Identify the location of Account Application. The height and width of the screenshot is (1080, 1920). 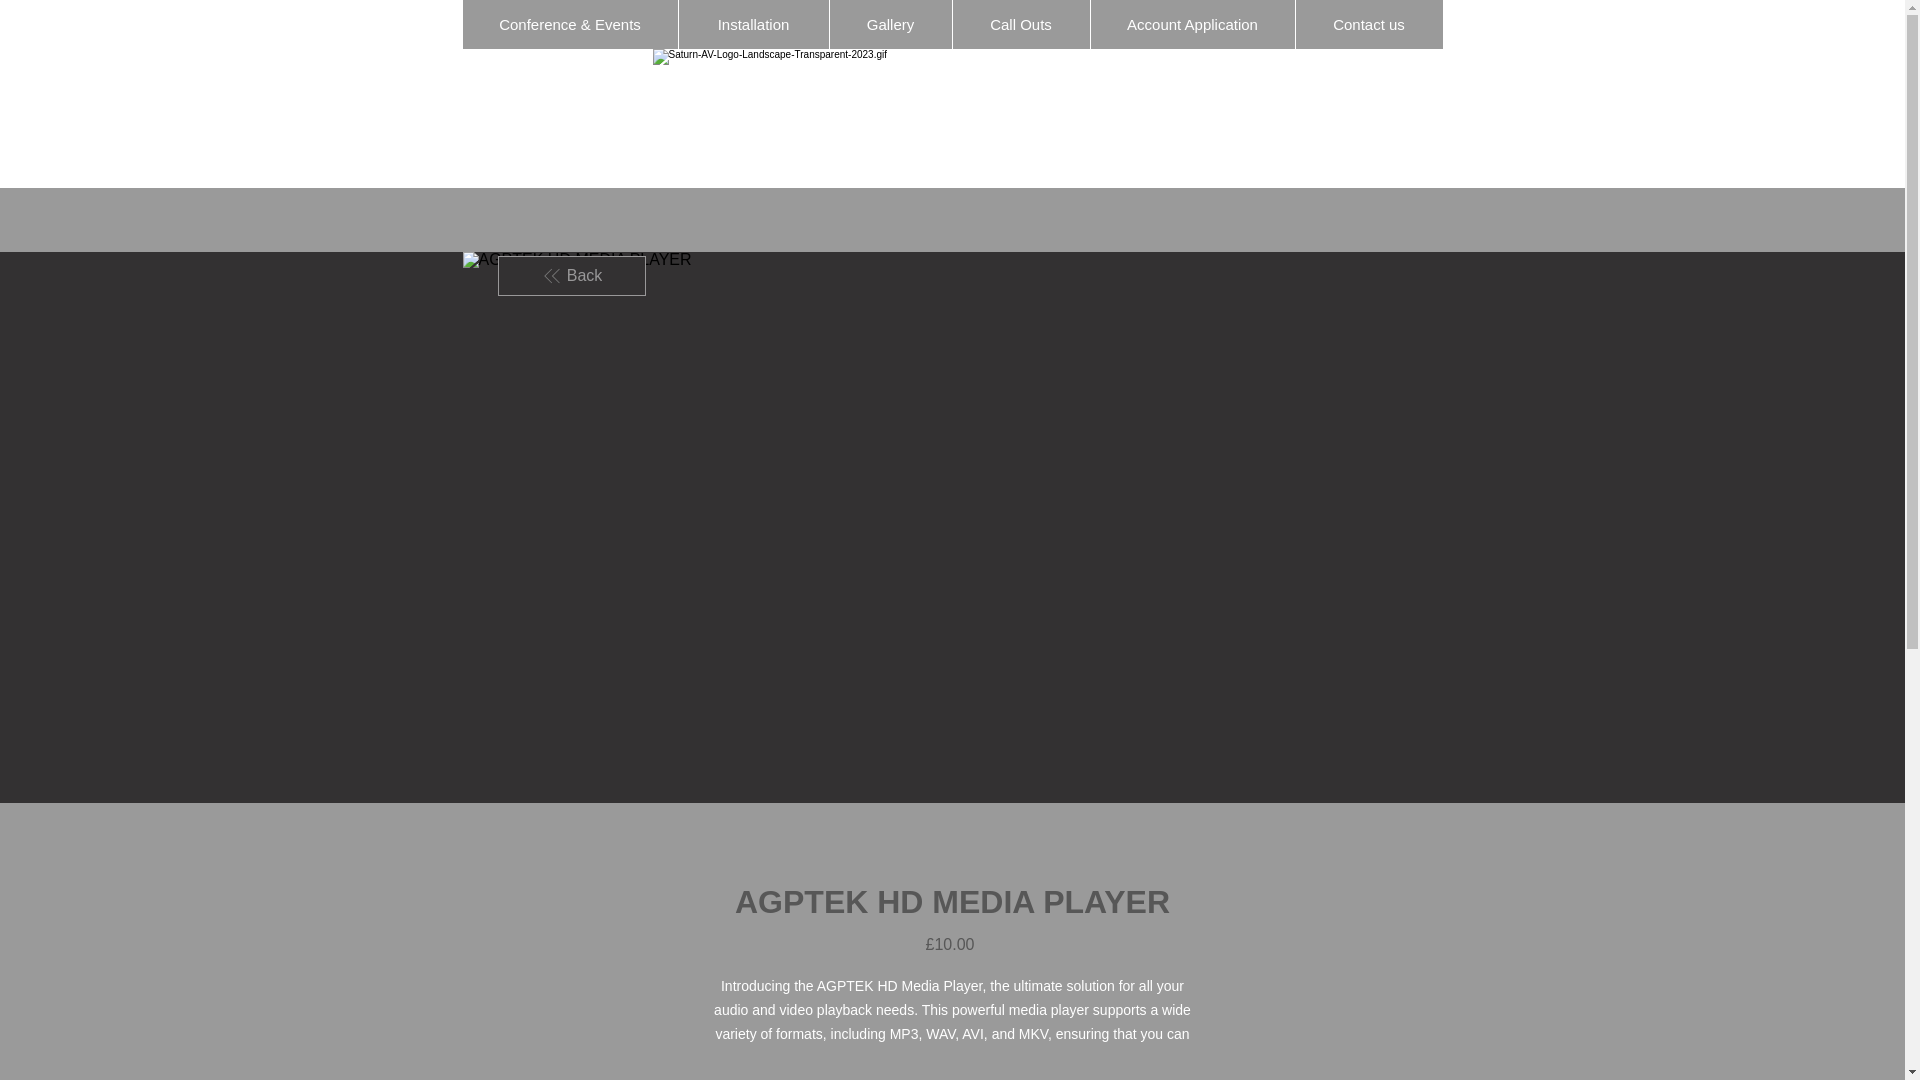
(1192, 24).